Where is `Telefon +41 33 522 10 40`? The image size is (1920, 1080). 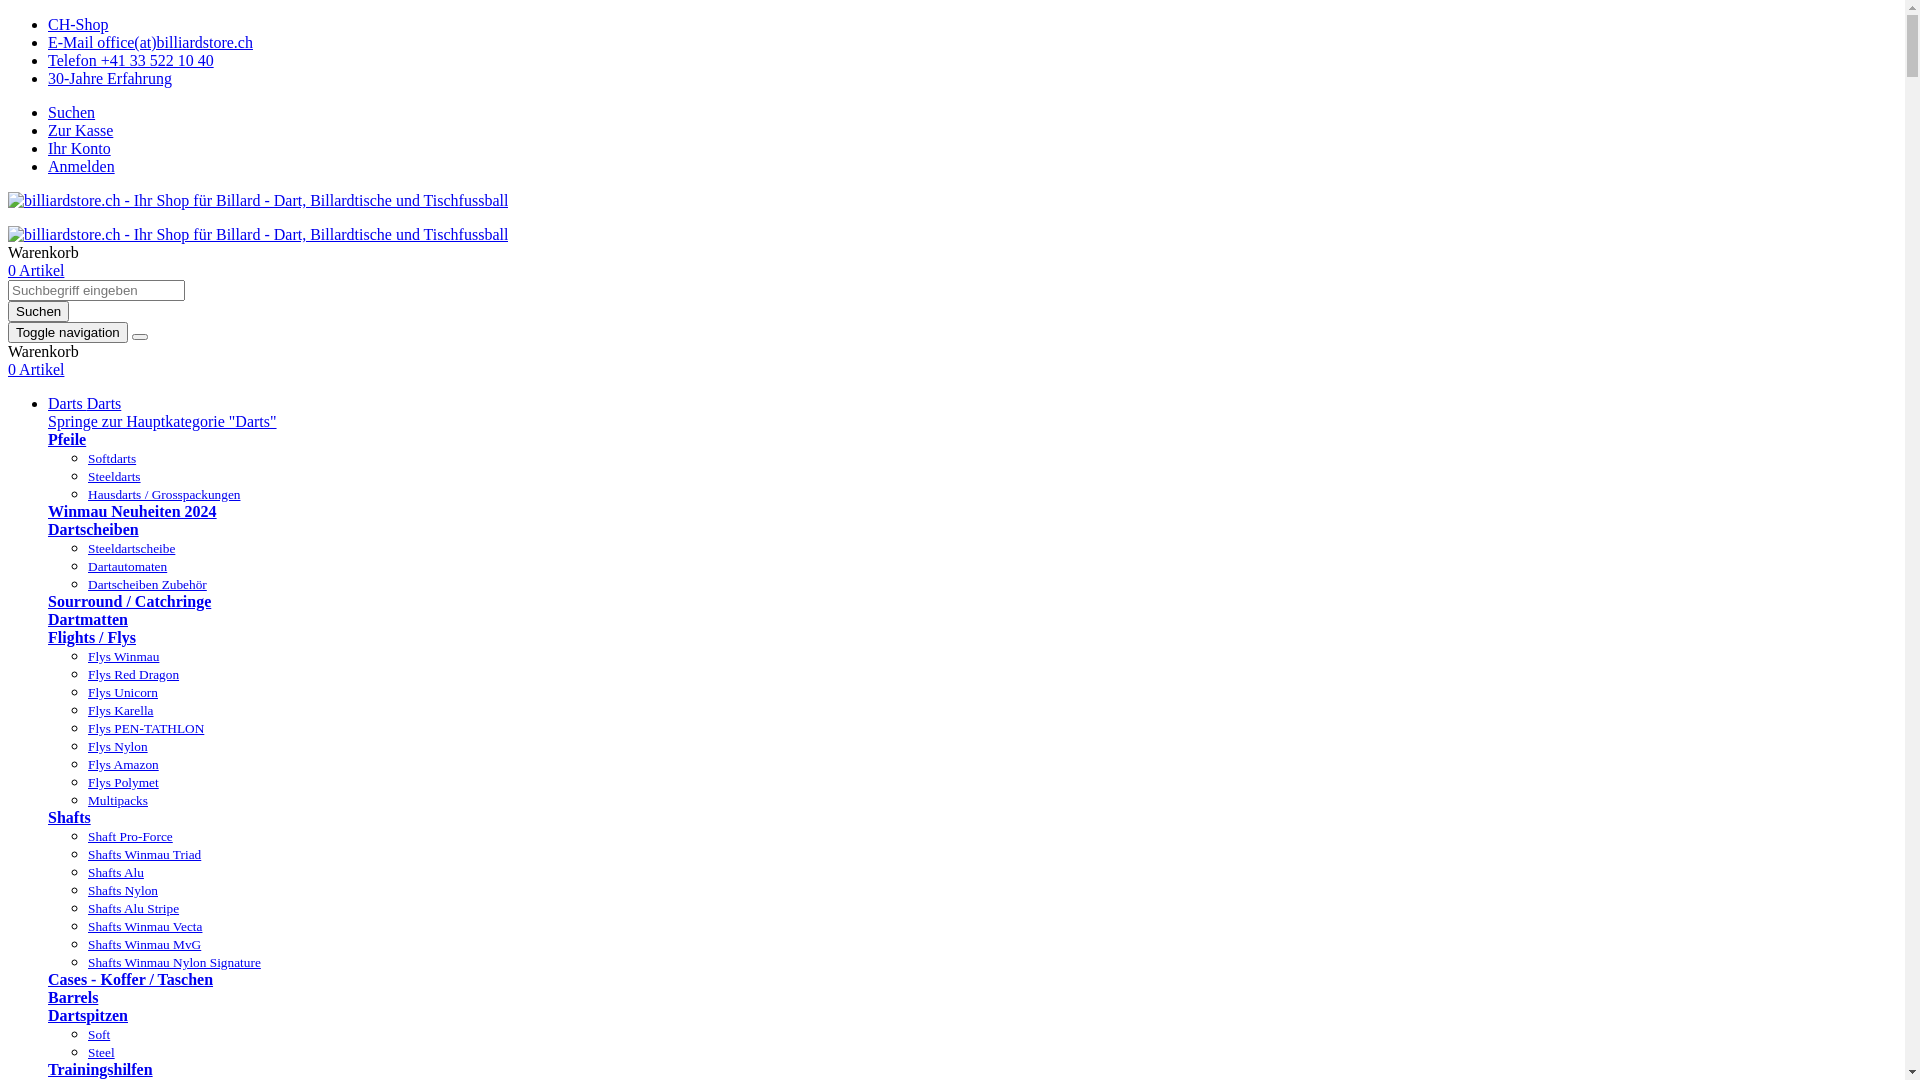 Telefon +41 33 522 10 40 is located at coordinates (131, 60).